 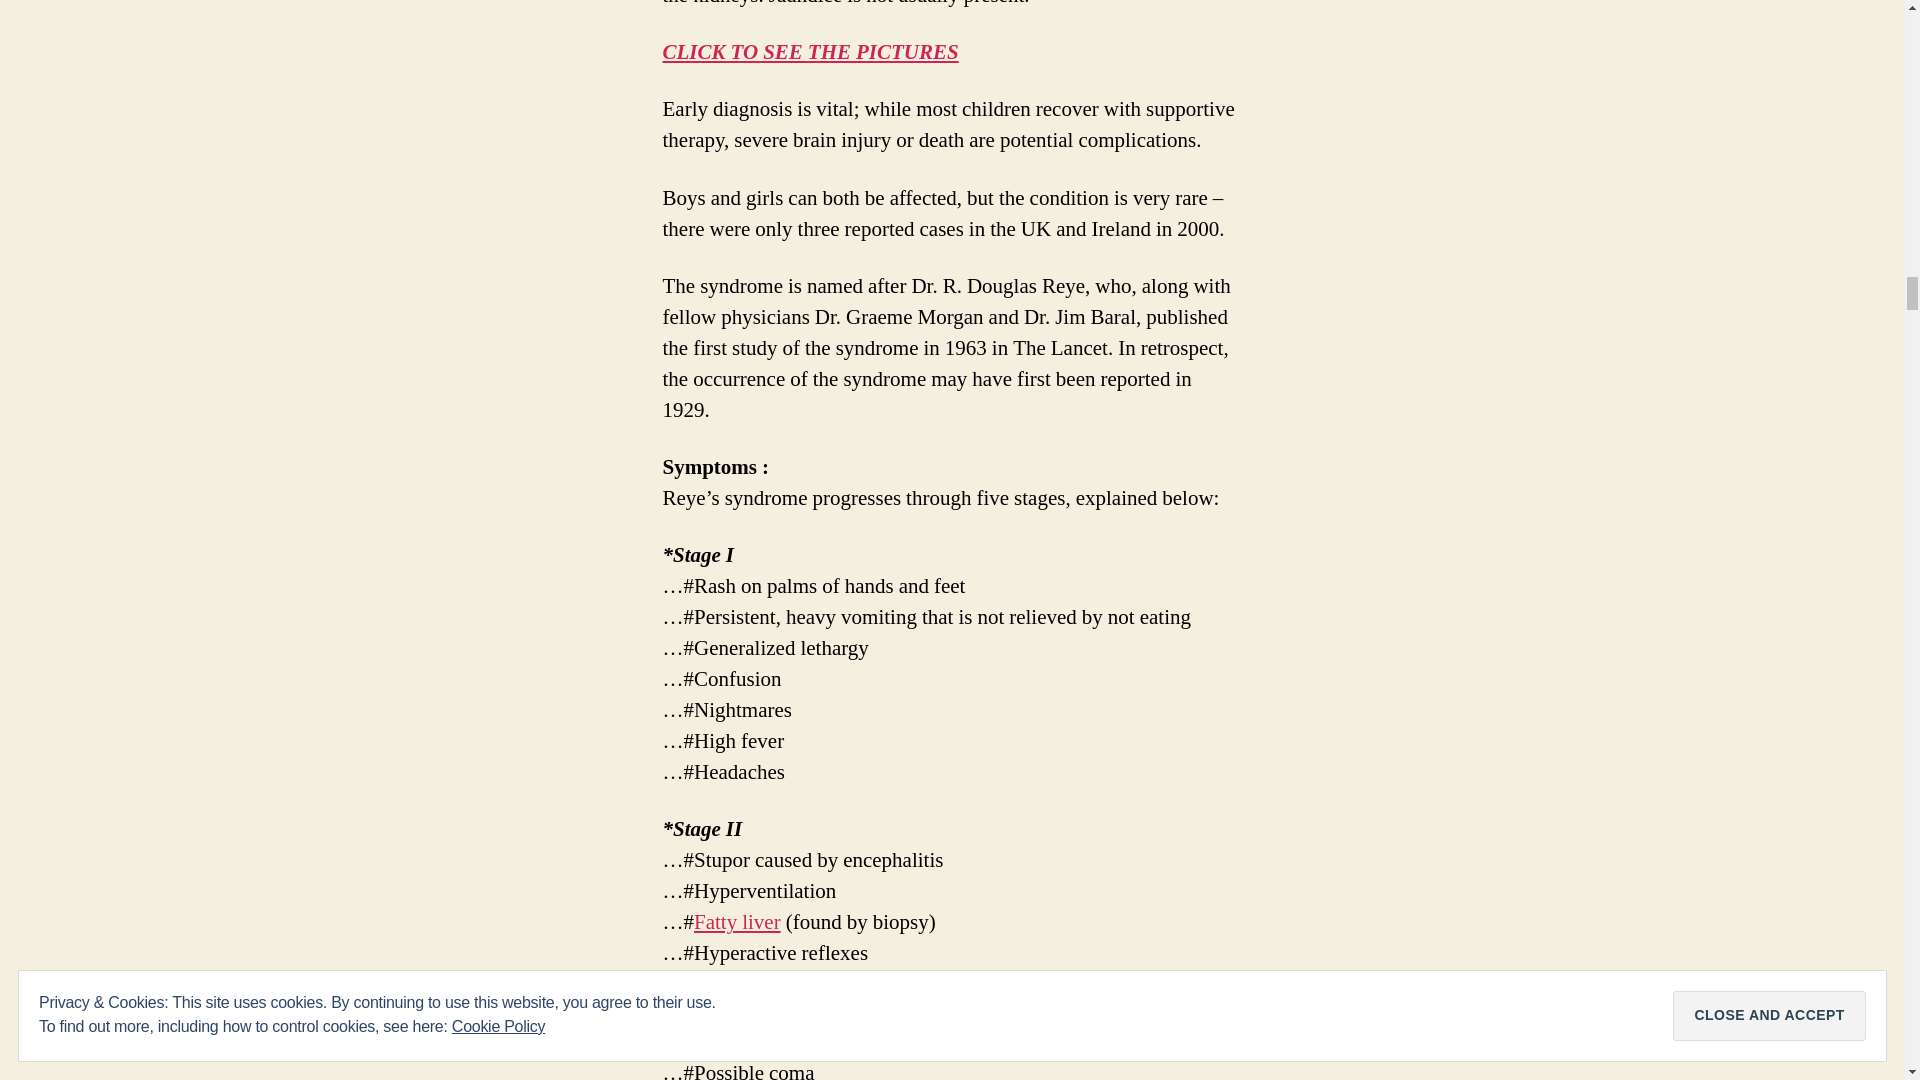 I want to click on Fatty Liver Disease, so click(x=737, y=922).